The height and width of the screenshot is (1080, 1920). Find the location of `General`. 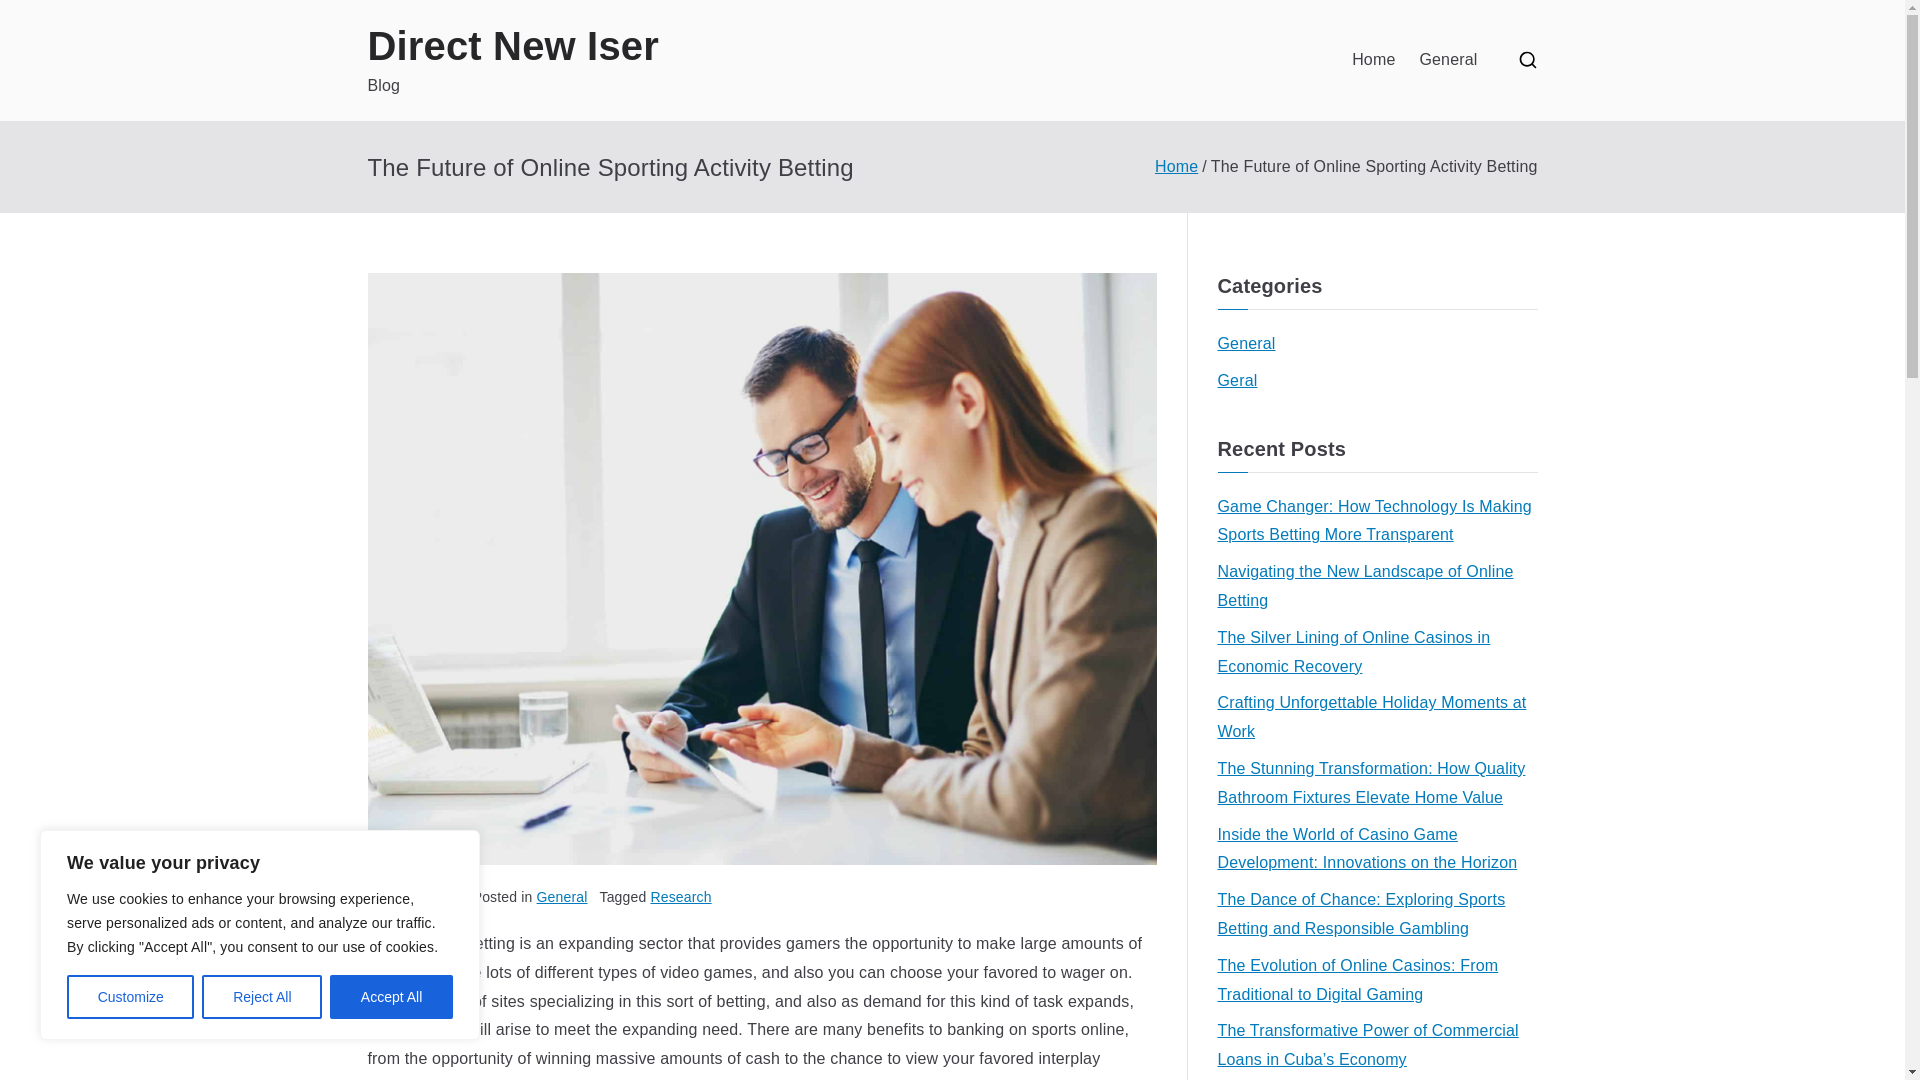

General is located at coordinates (1246, 344).